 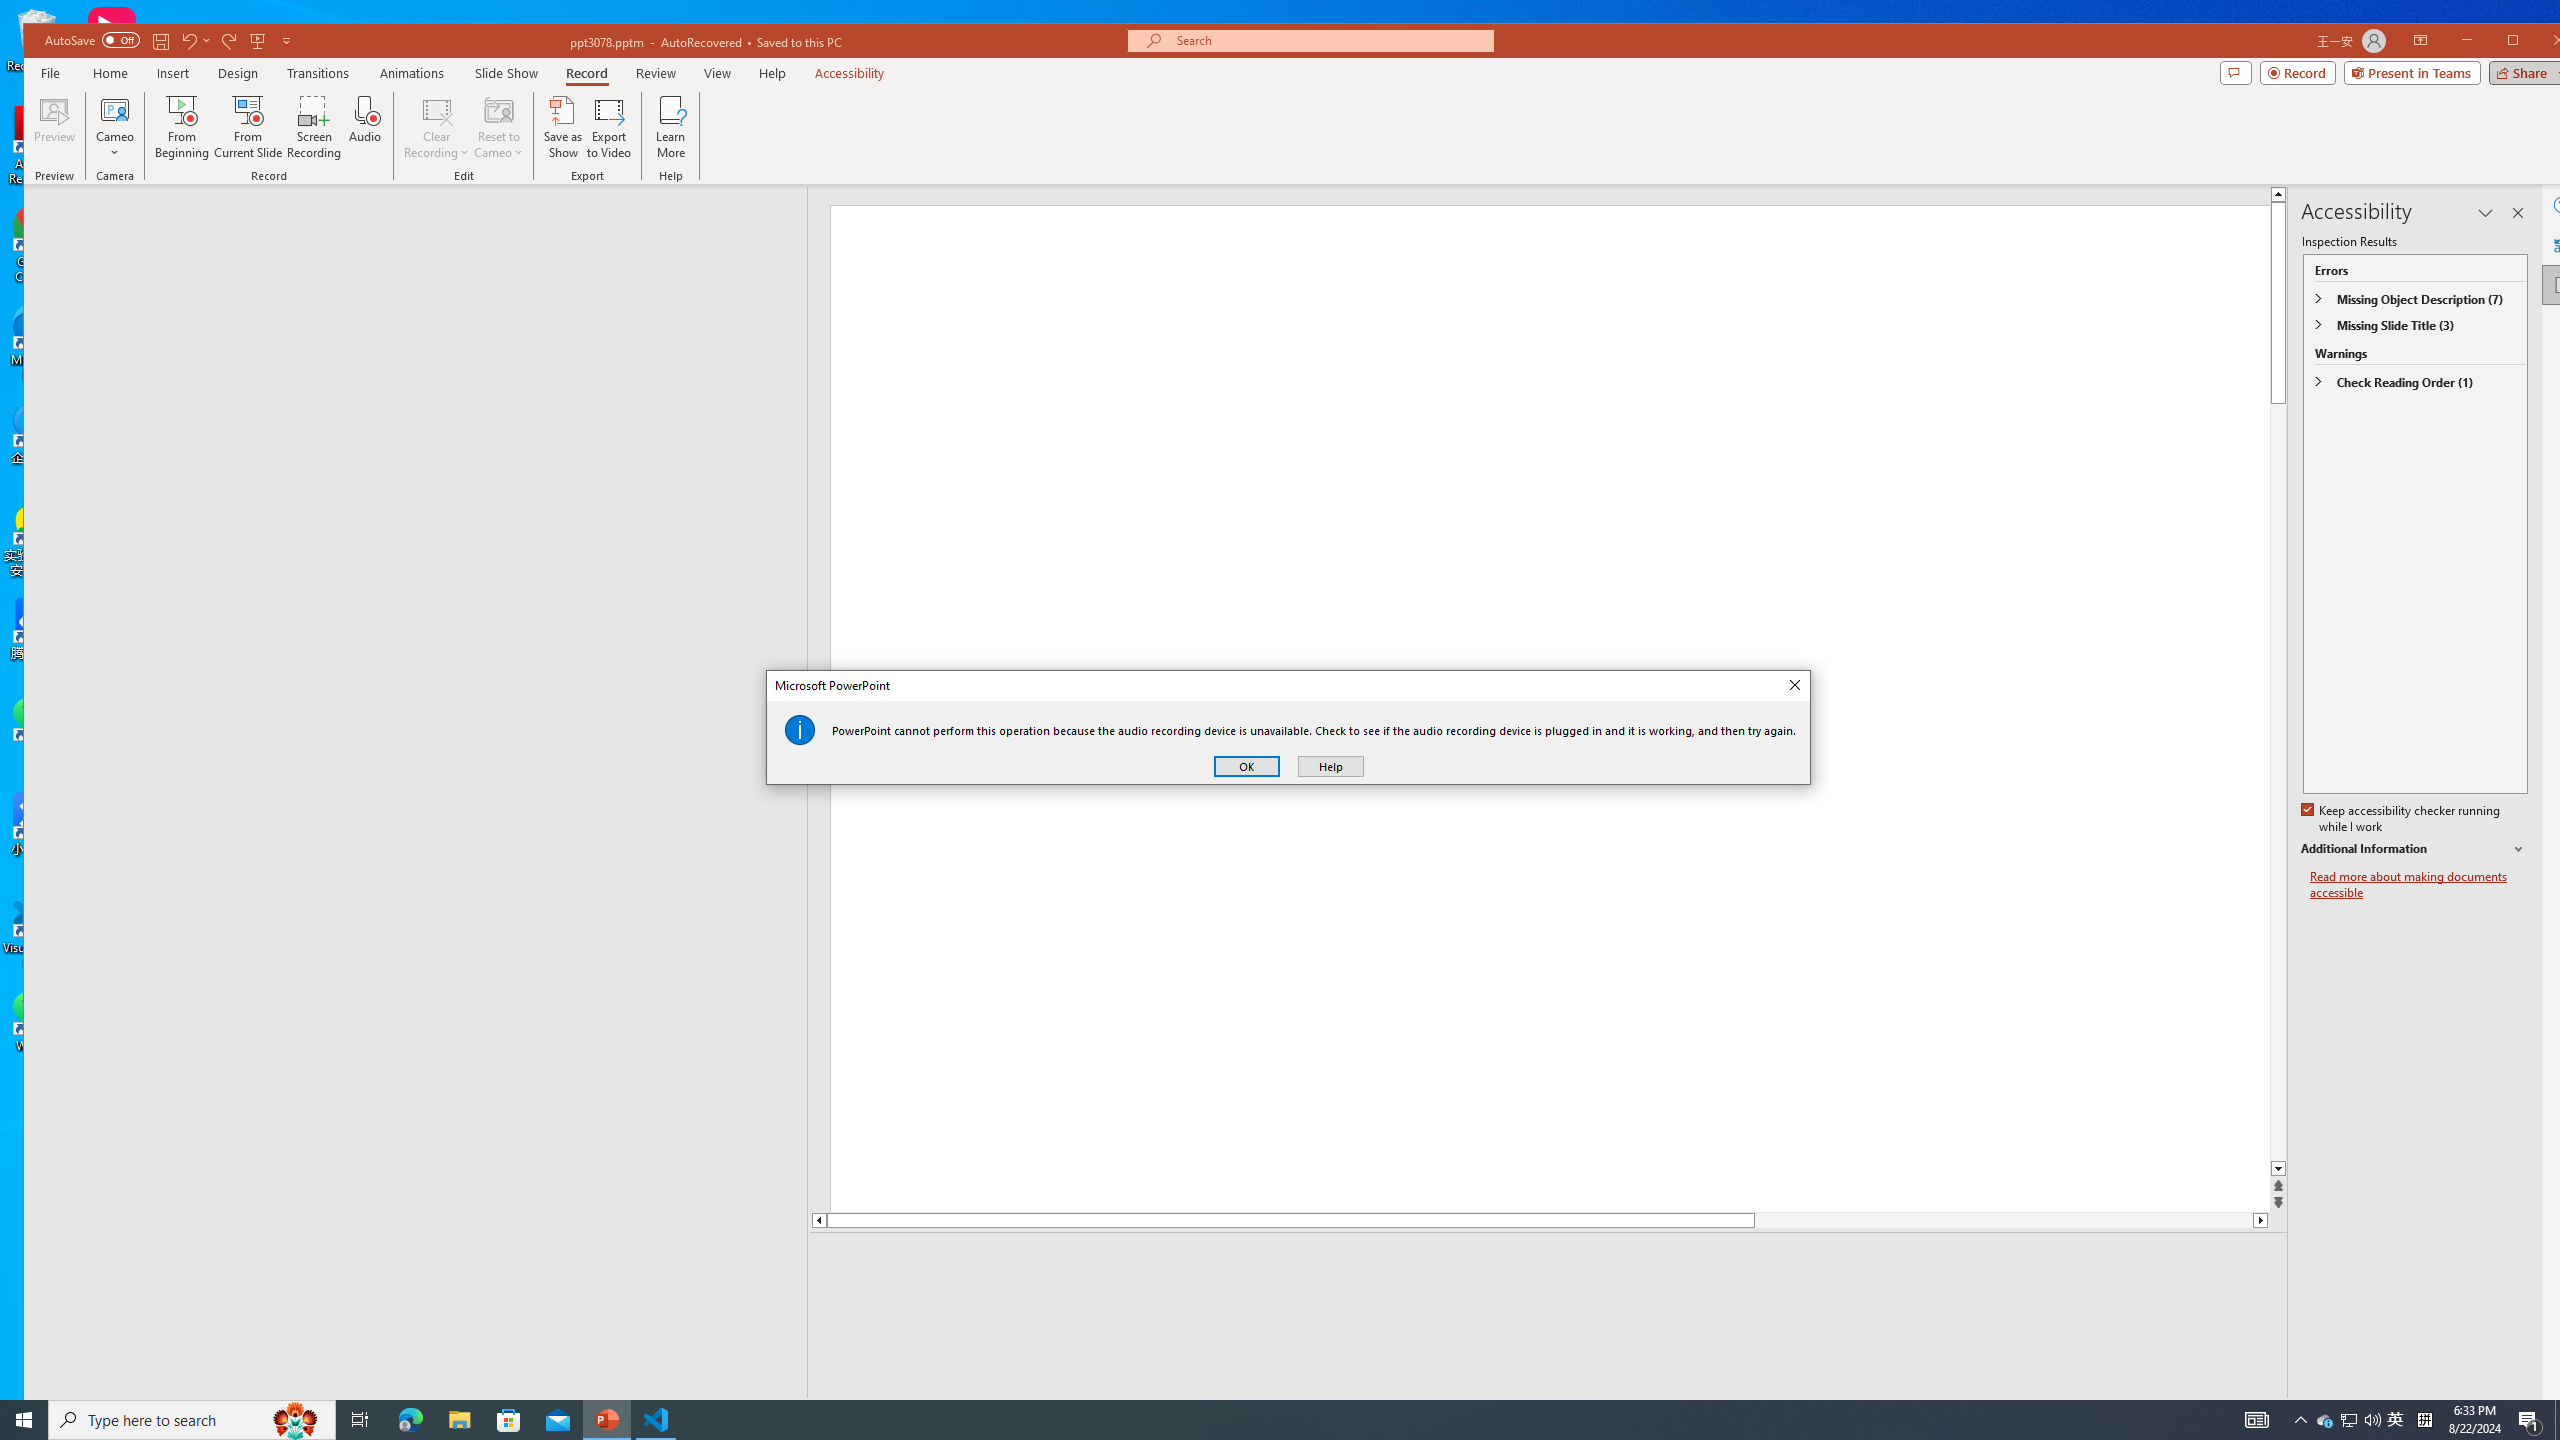 What do you see at coordinates (248, 127) in the screenshot?
I see `From Current Slide...` at bounding box center [248, 127].